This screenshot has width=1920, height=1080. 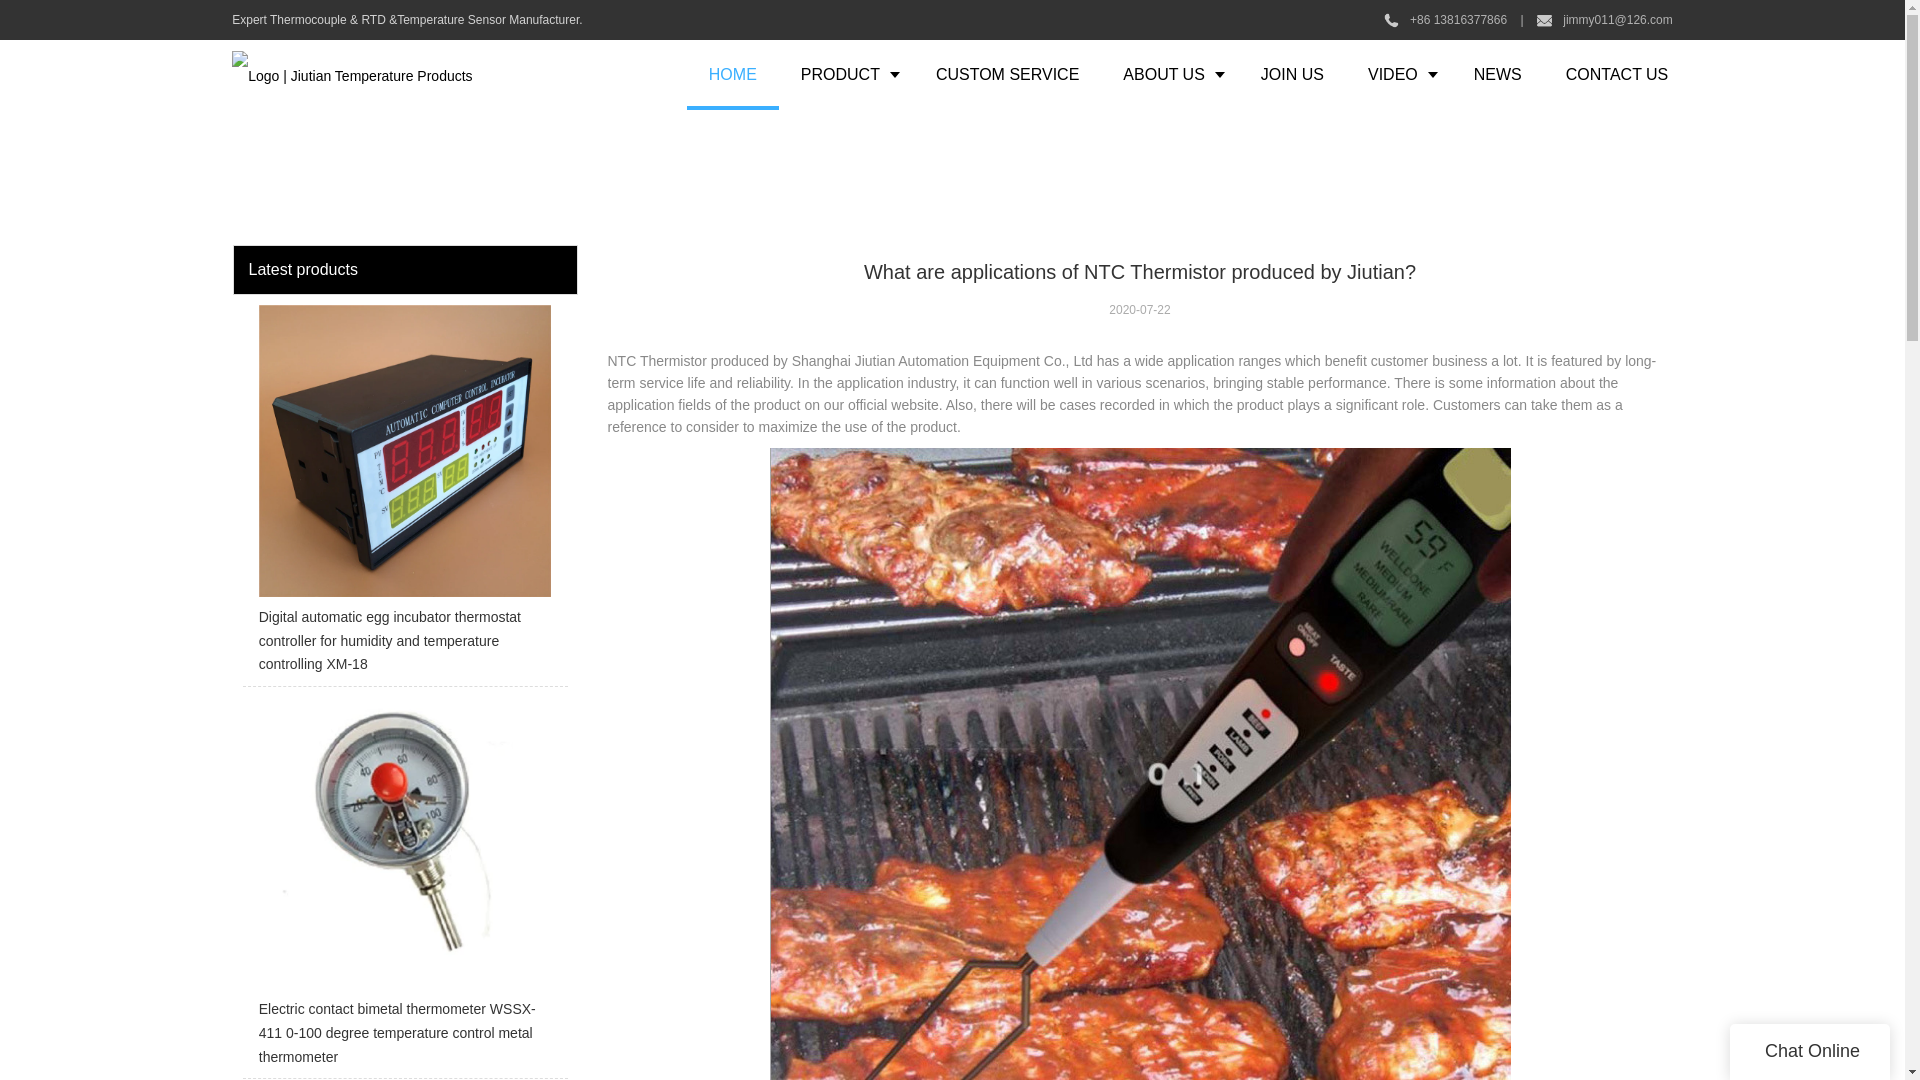 I want to click on CUSTOM SERVICE, so click(x=1006, y=74).